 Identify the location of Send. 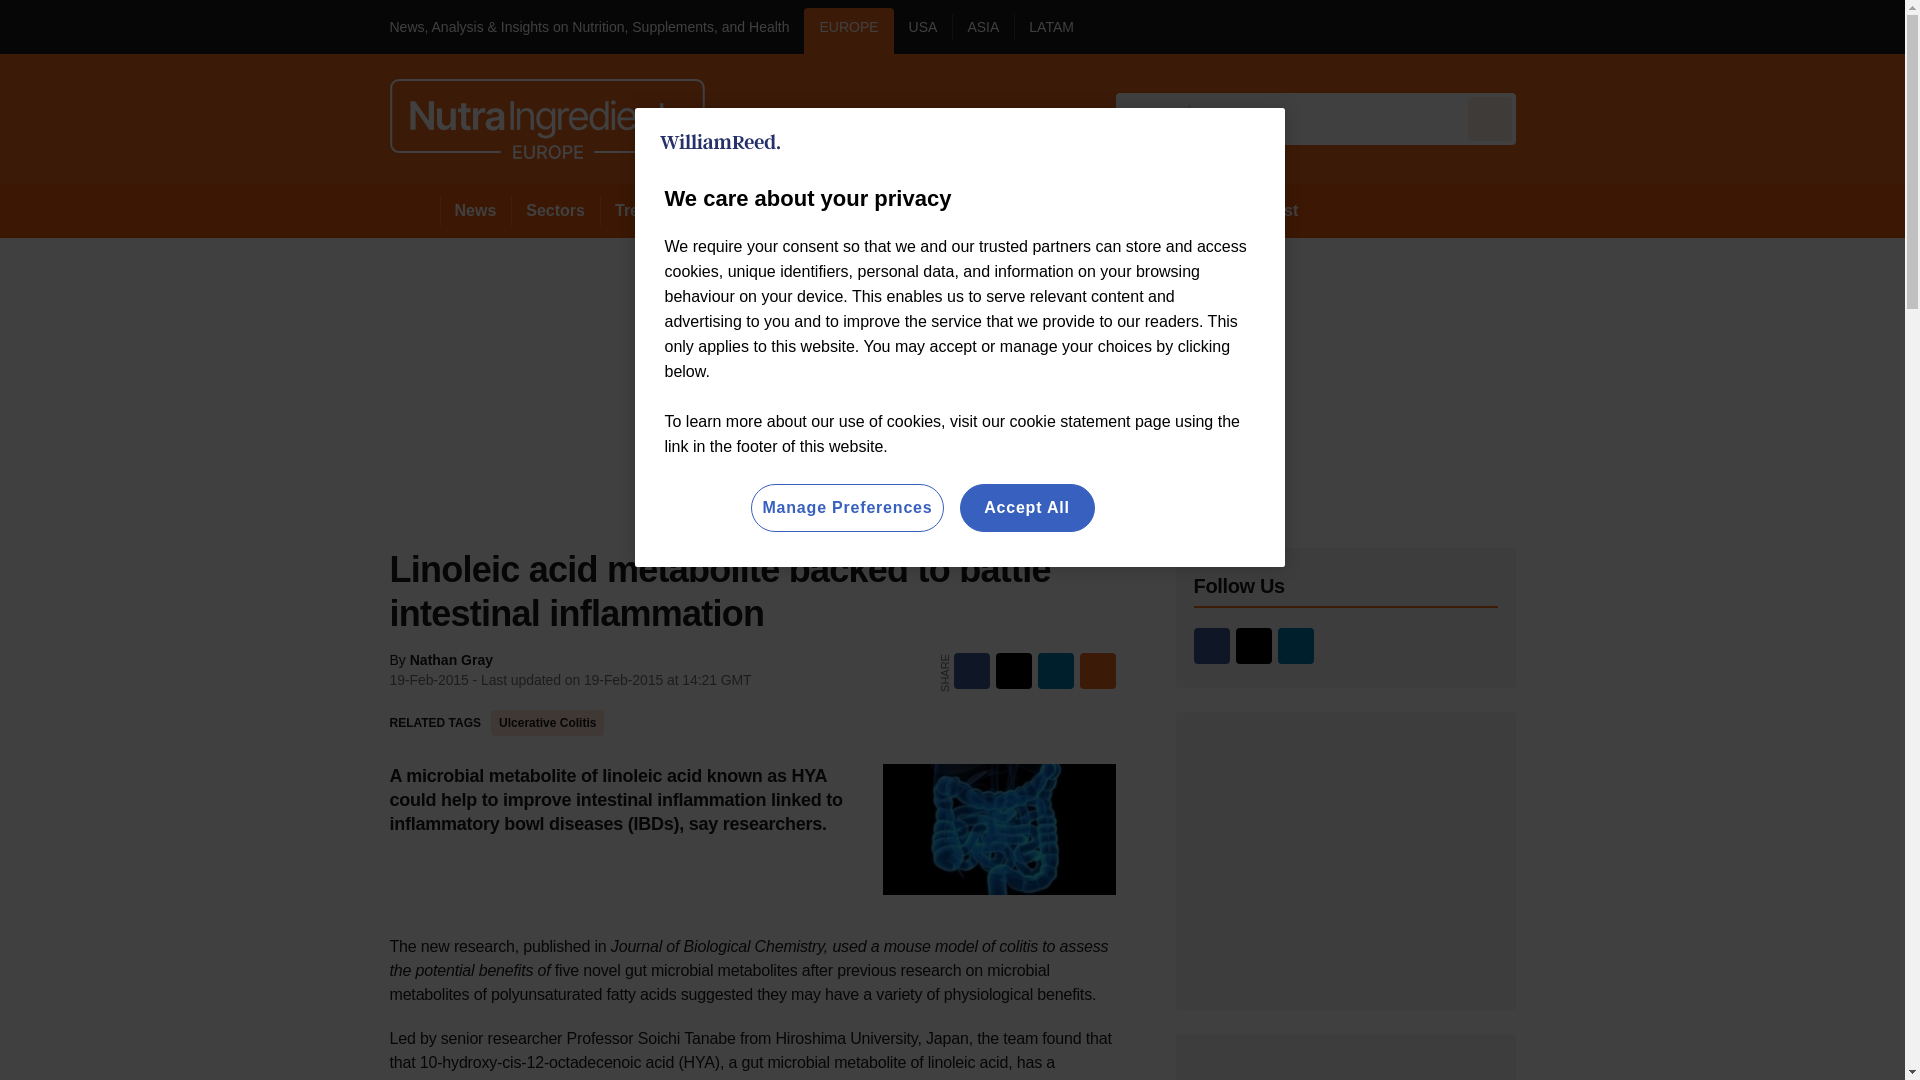
(1490, 118).